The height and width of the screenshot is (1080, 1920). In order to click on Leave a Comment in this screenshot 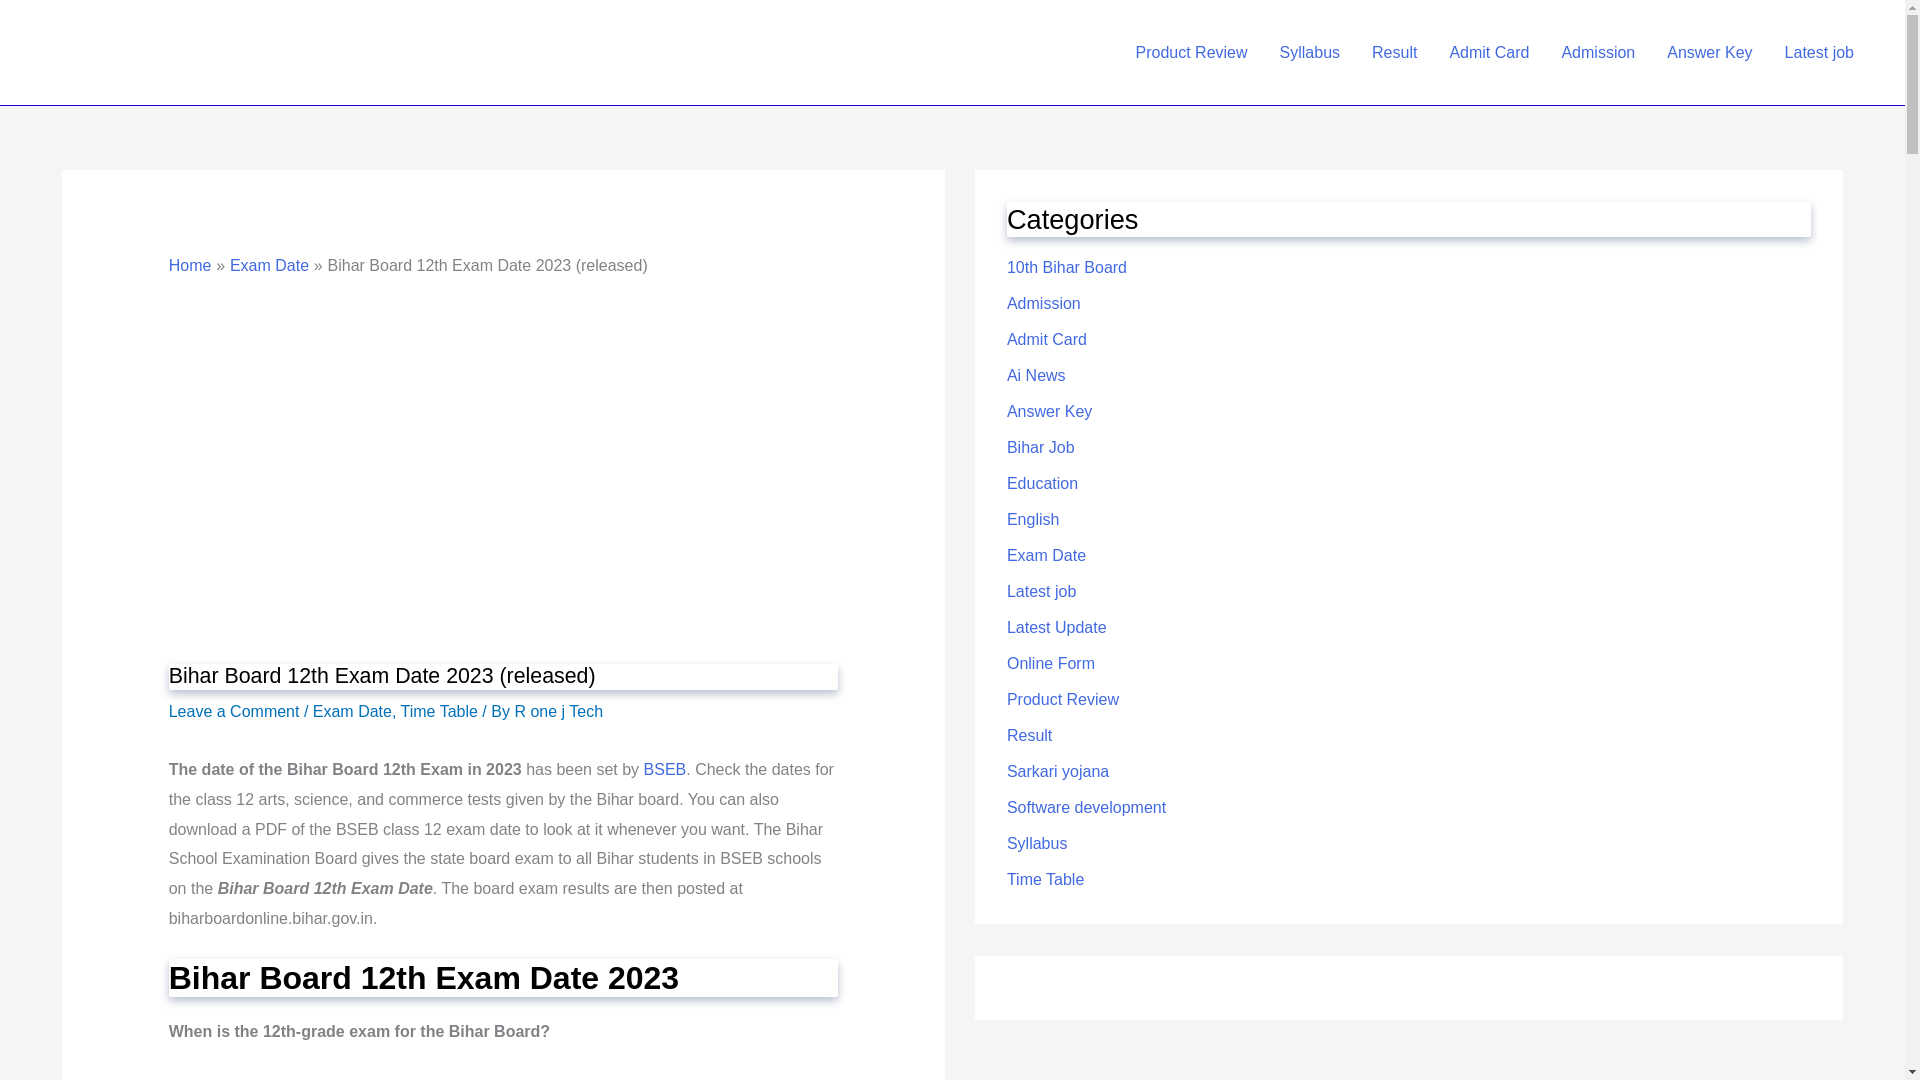, I will do `click(234, 712)`.